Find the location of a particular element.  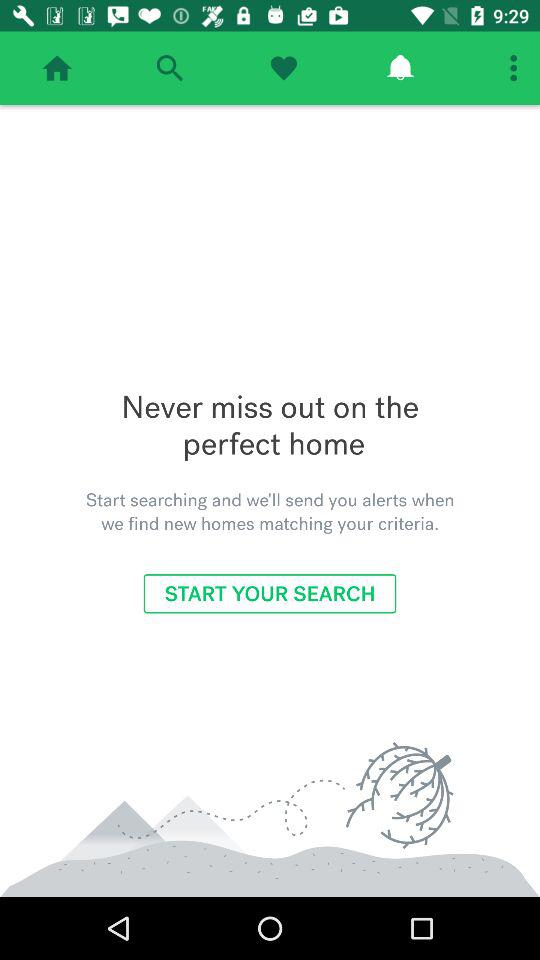

search the application for keywords is located at coordinates (170, 68).